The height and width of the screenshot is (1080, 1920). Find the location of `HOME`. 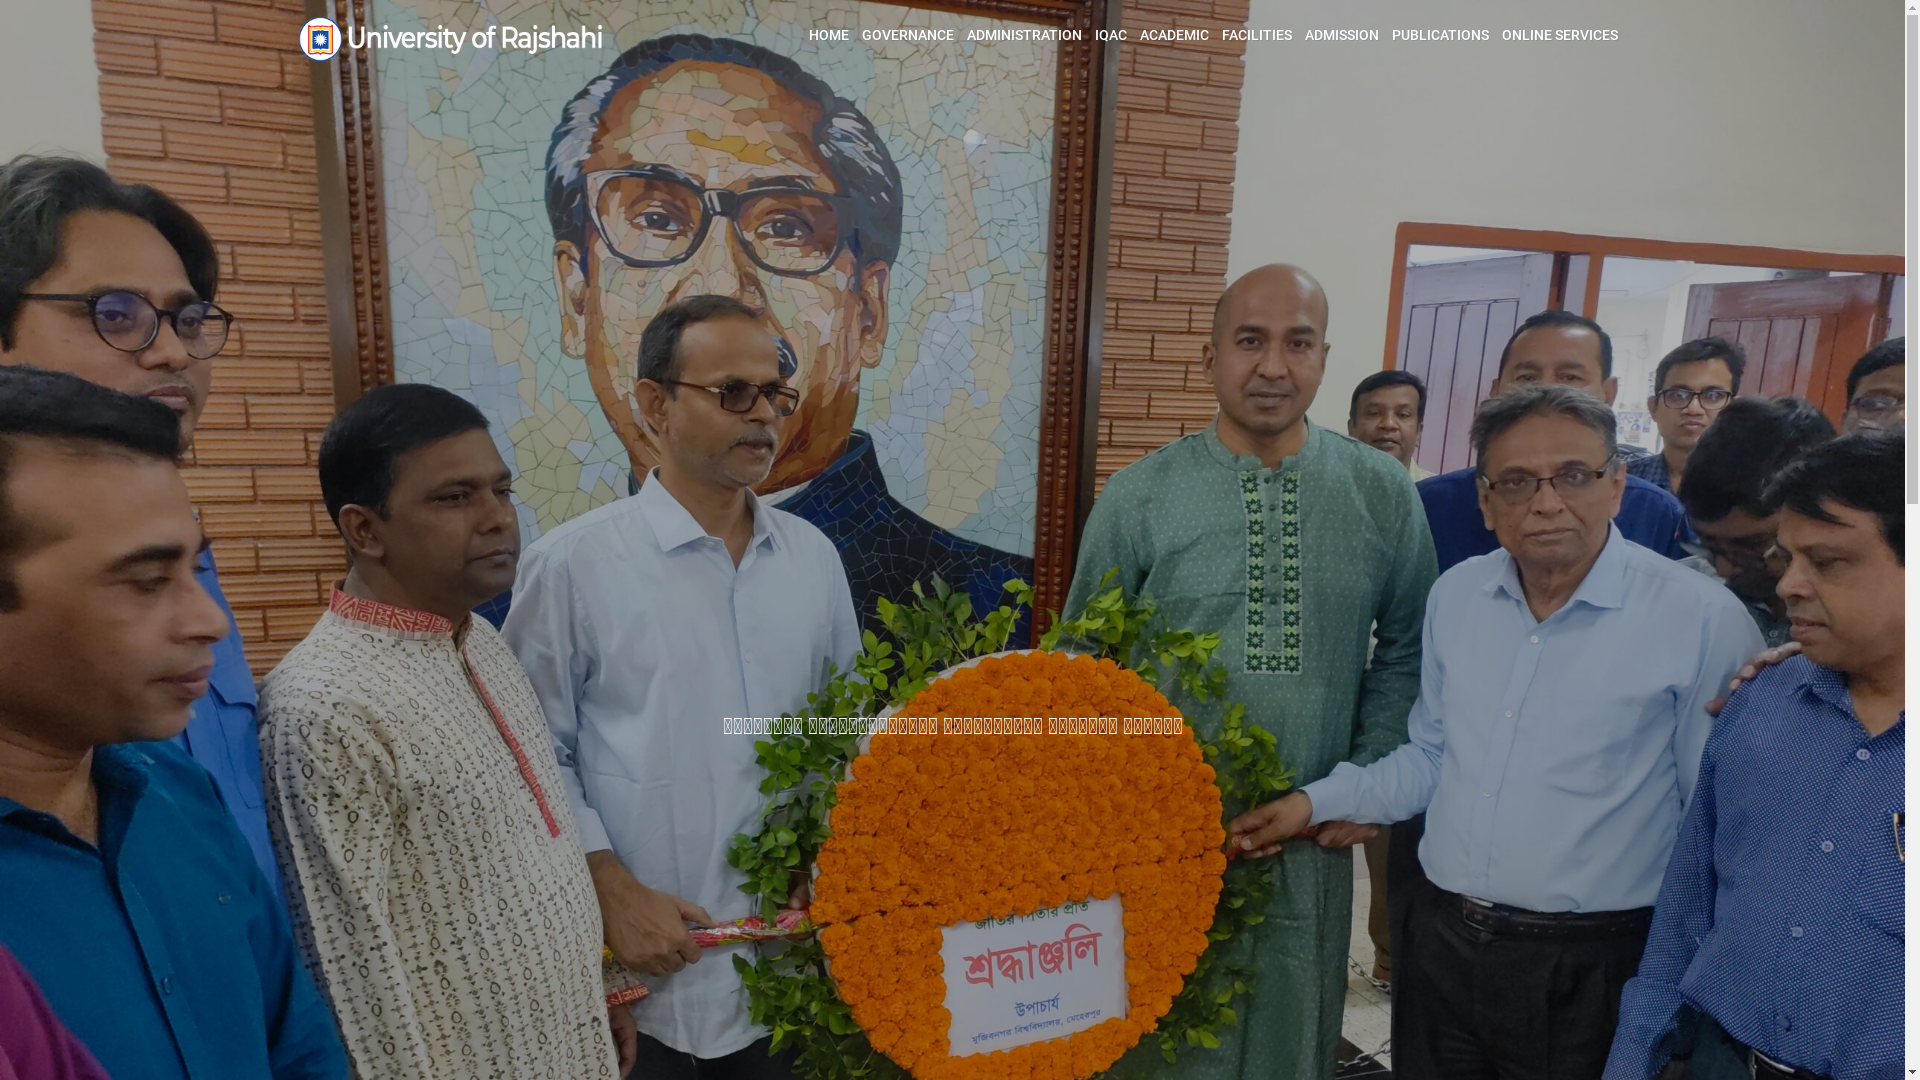

HOME is located at coordinates (829, 36).